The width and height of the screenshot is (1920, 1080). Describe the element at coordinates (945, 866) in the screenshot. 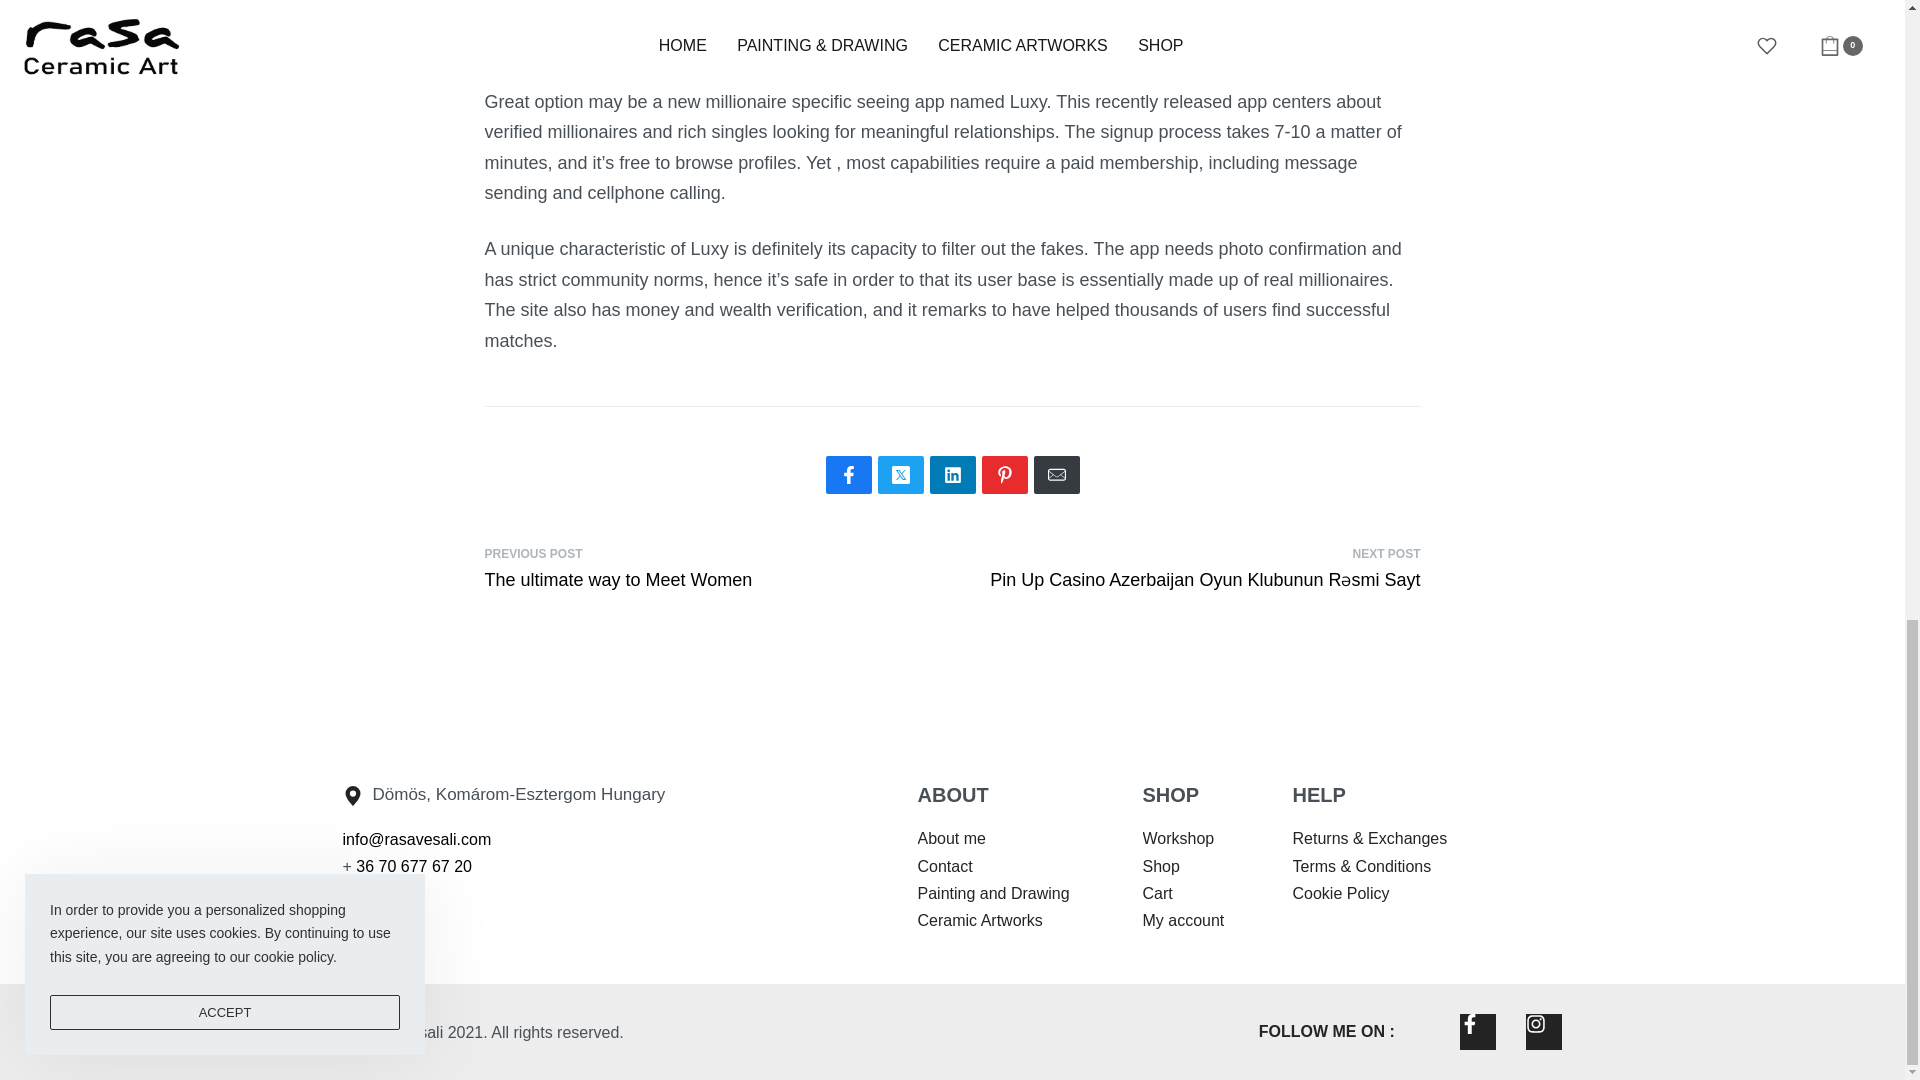

I see `Contact` at that location.